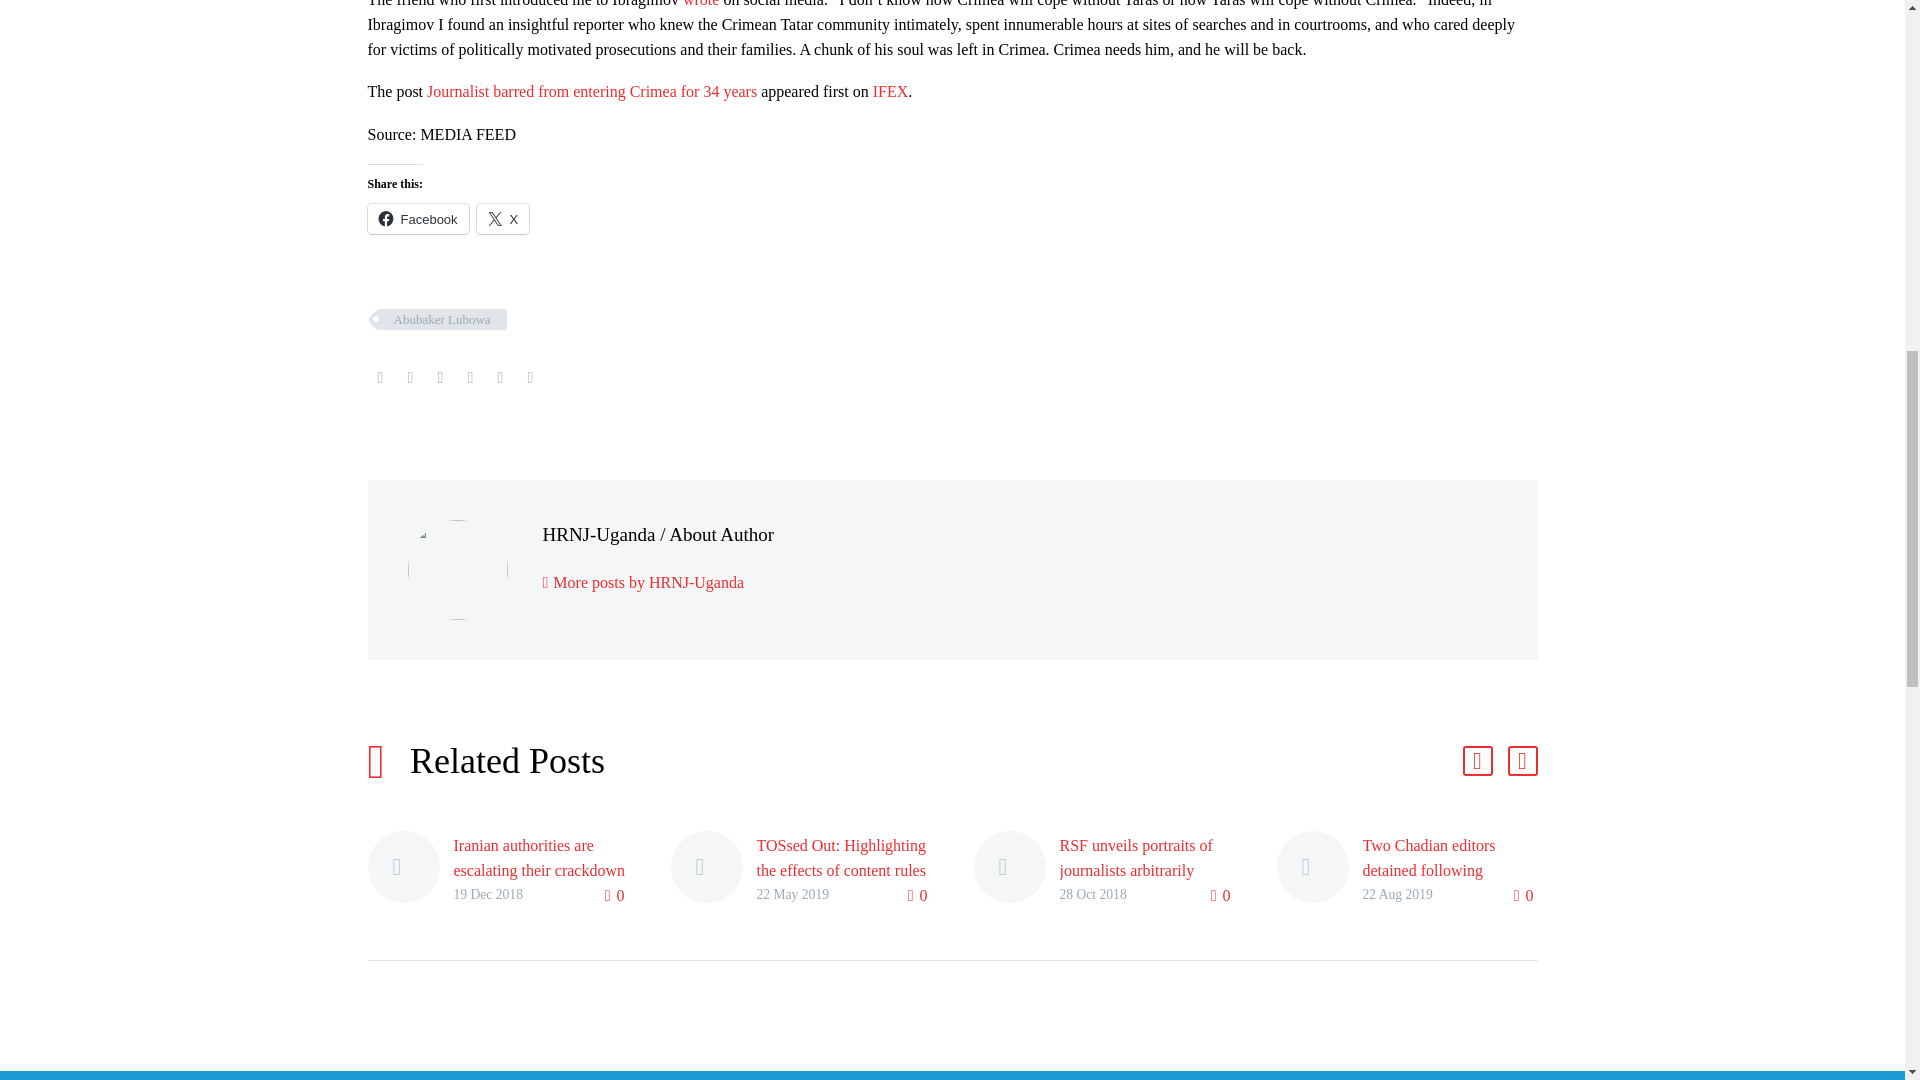  I want to click on Reddit, so click(530, 378).